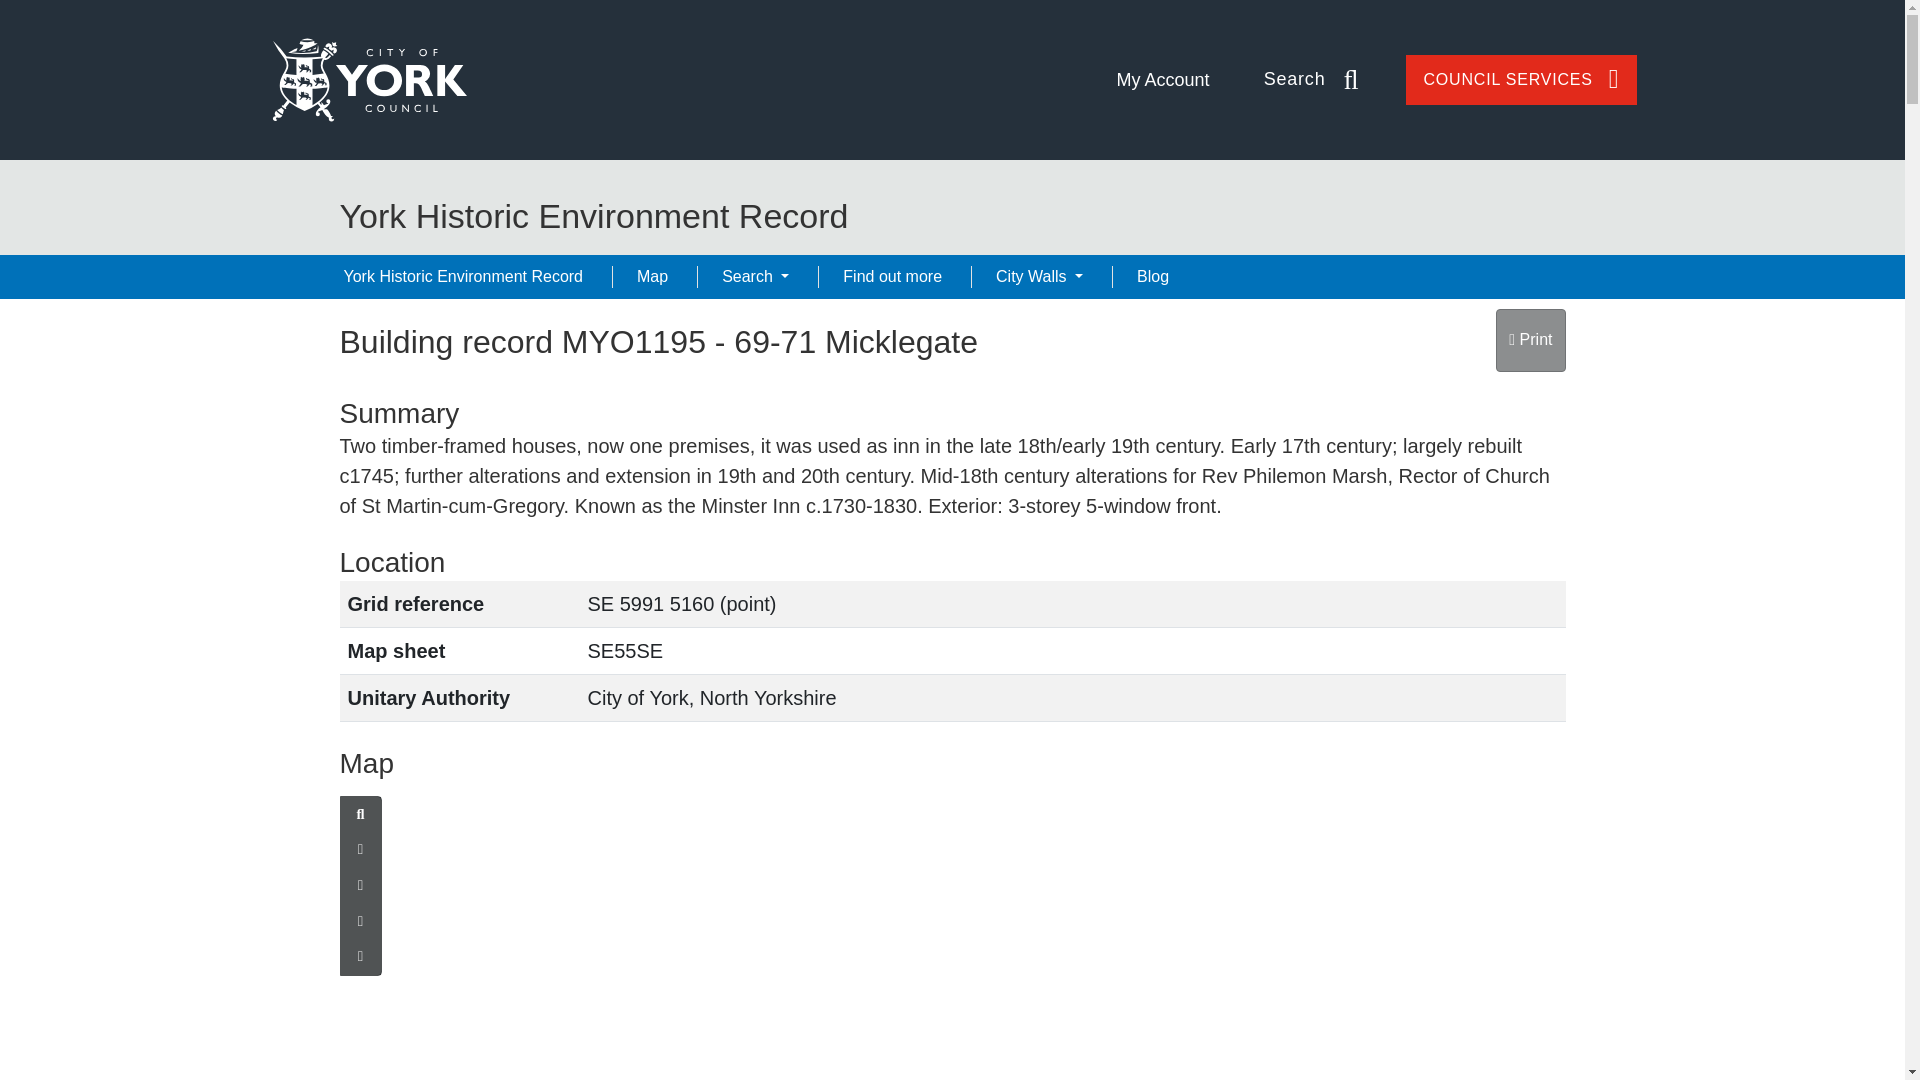 The height and width of the screenshot is (1080, 1920). What do you see at coordinates (368, 79) in the screenshot?
I see `City of York Council Home Page` at bounding box center [368, 79].